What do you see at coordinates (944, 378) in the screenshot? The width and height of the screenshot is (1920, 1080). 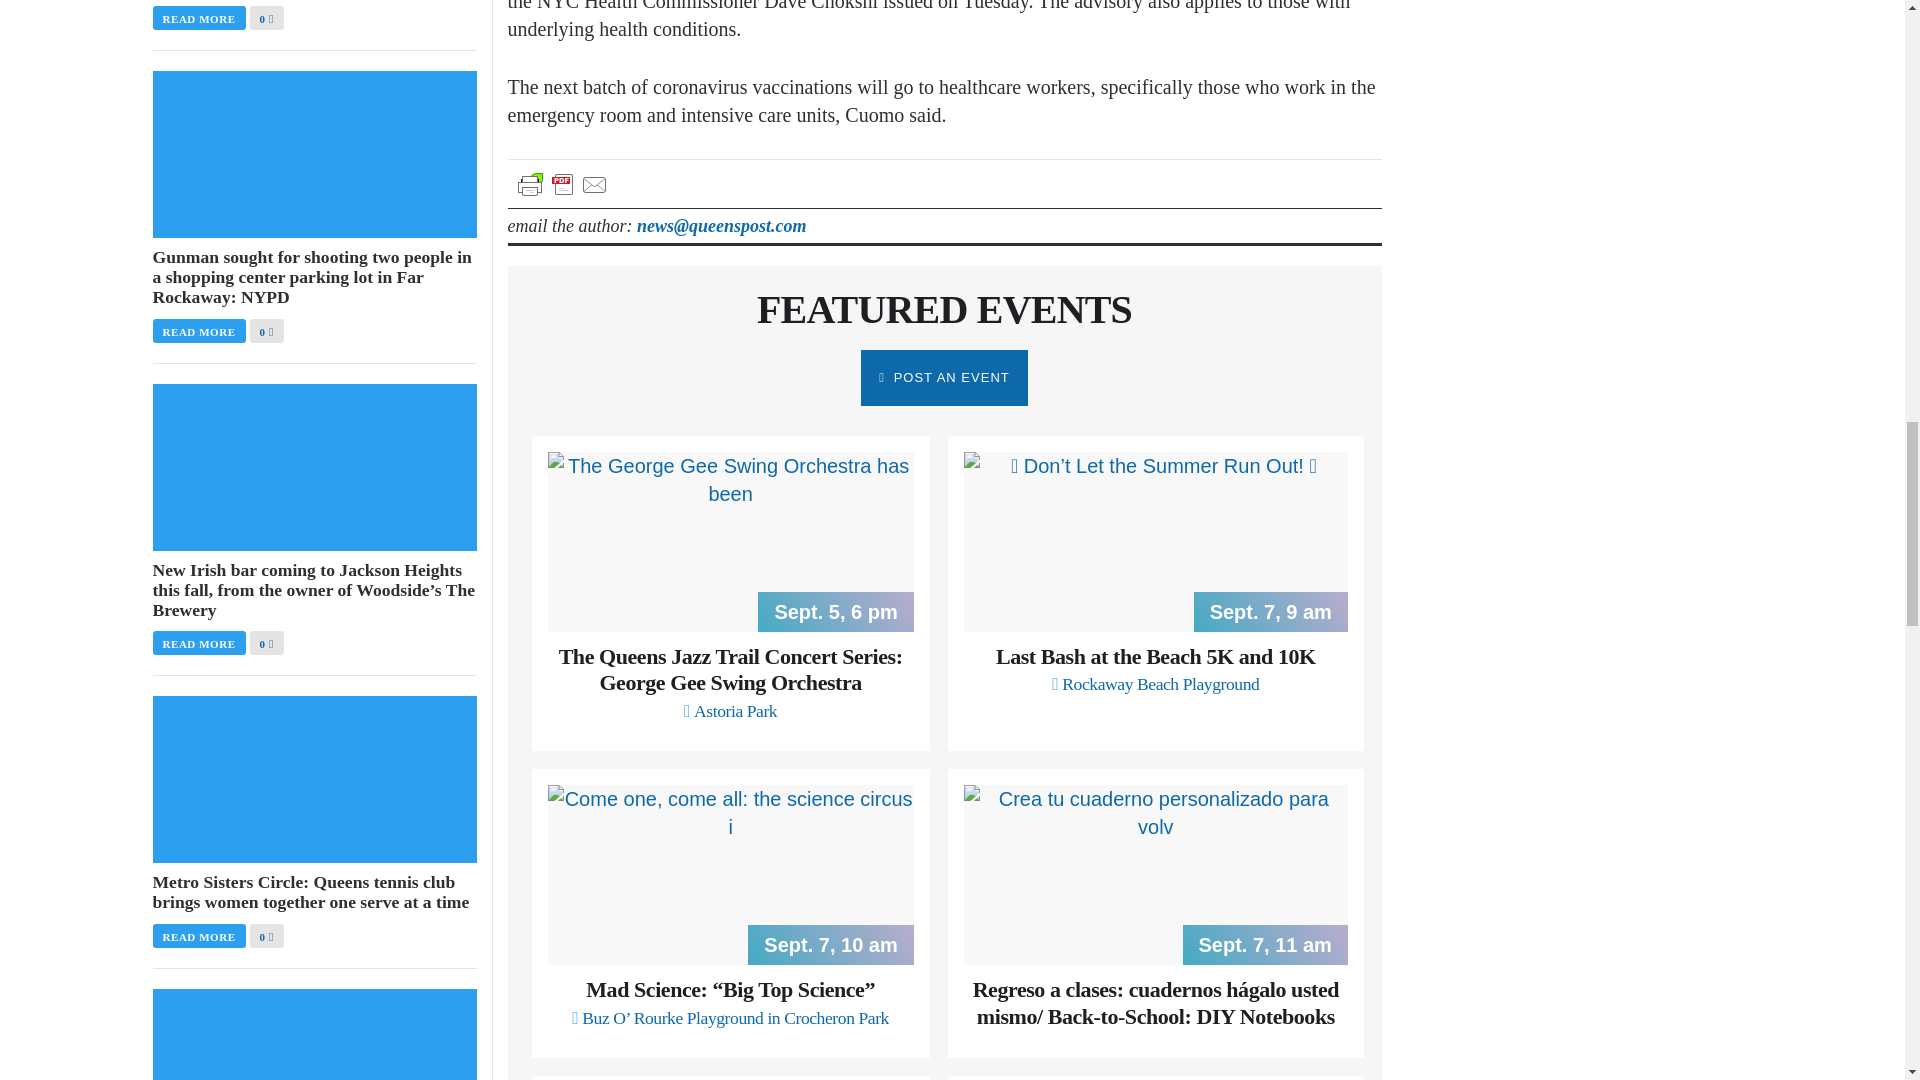 I see `POST AN EVENT` at bounding box center [944, 378].